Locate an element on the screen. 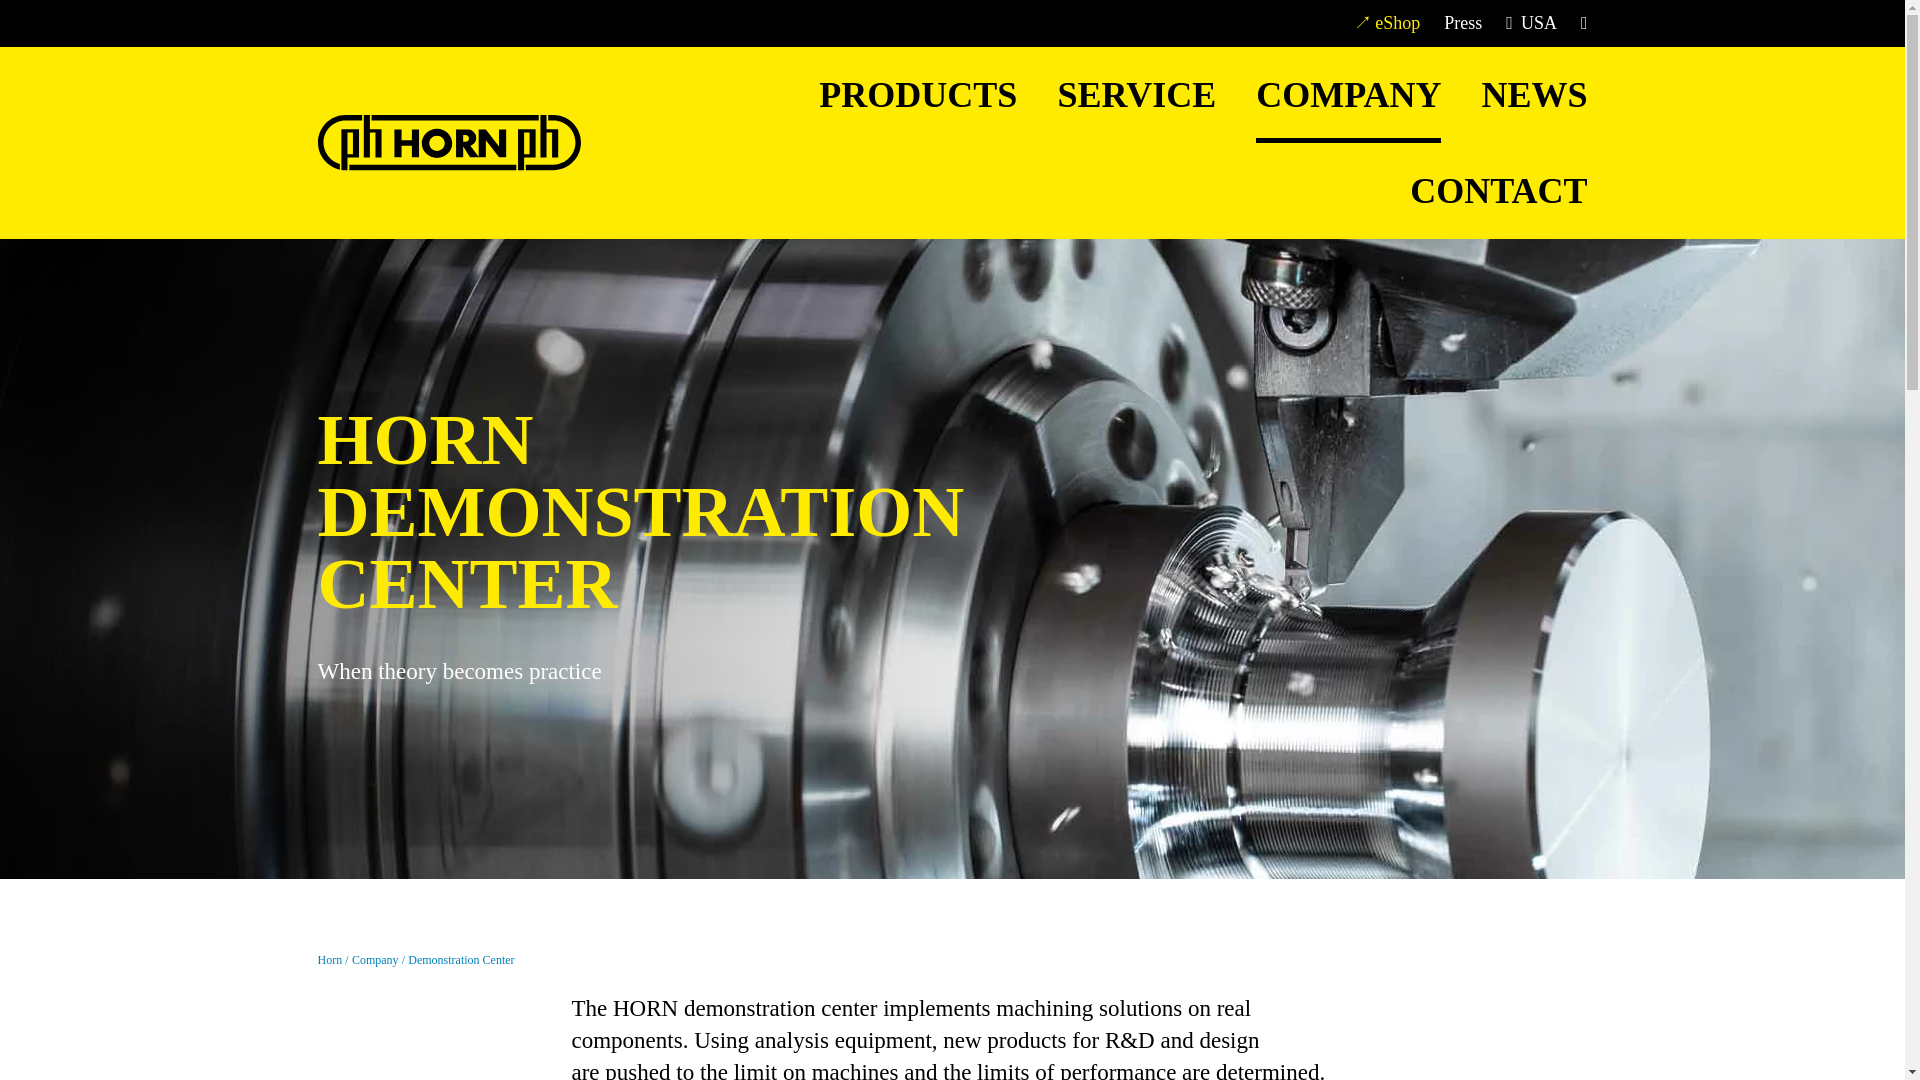  Press is located at coordinates (1462, 22).